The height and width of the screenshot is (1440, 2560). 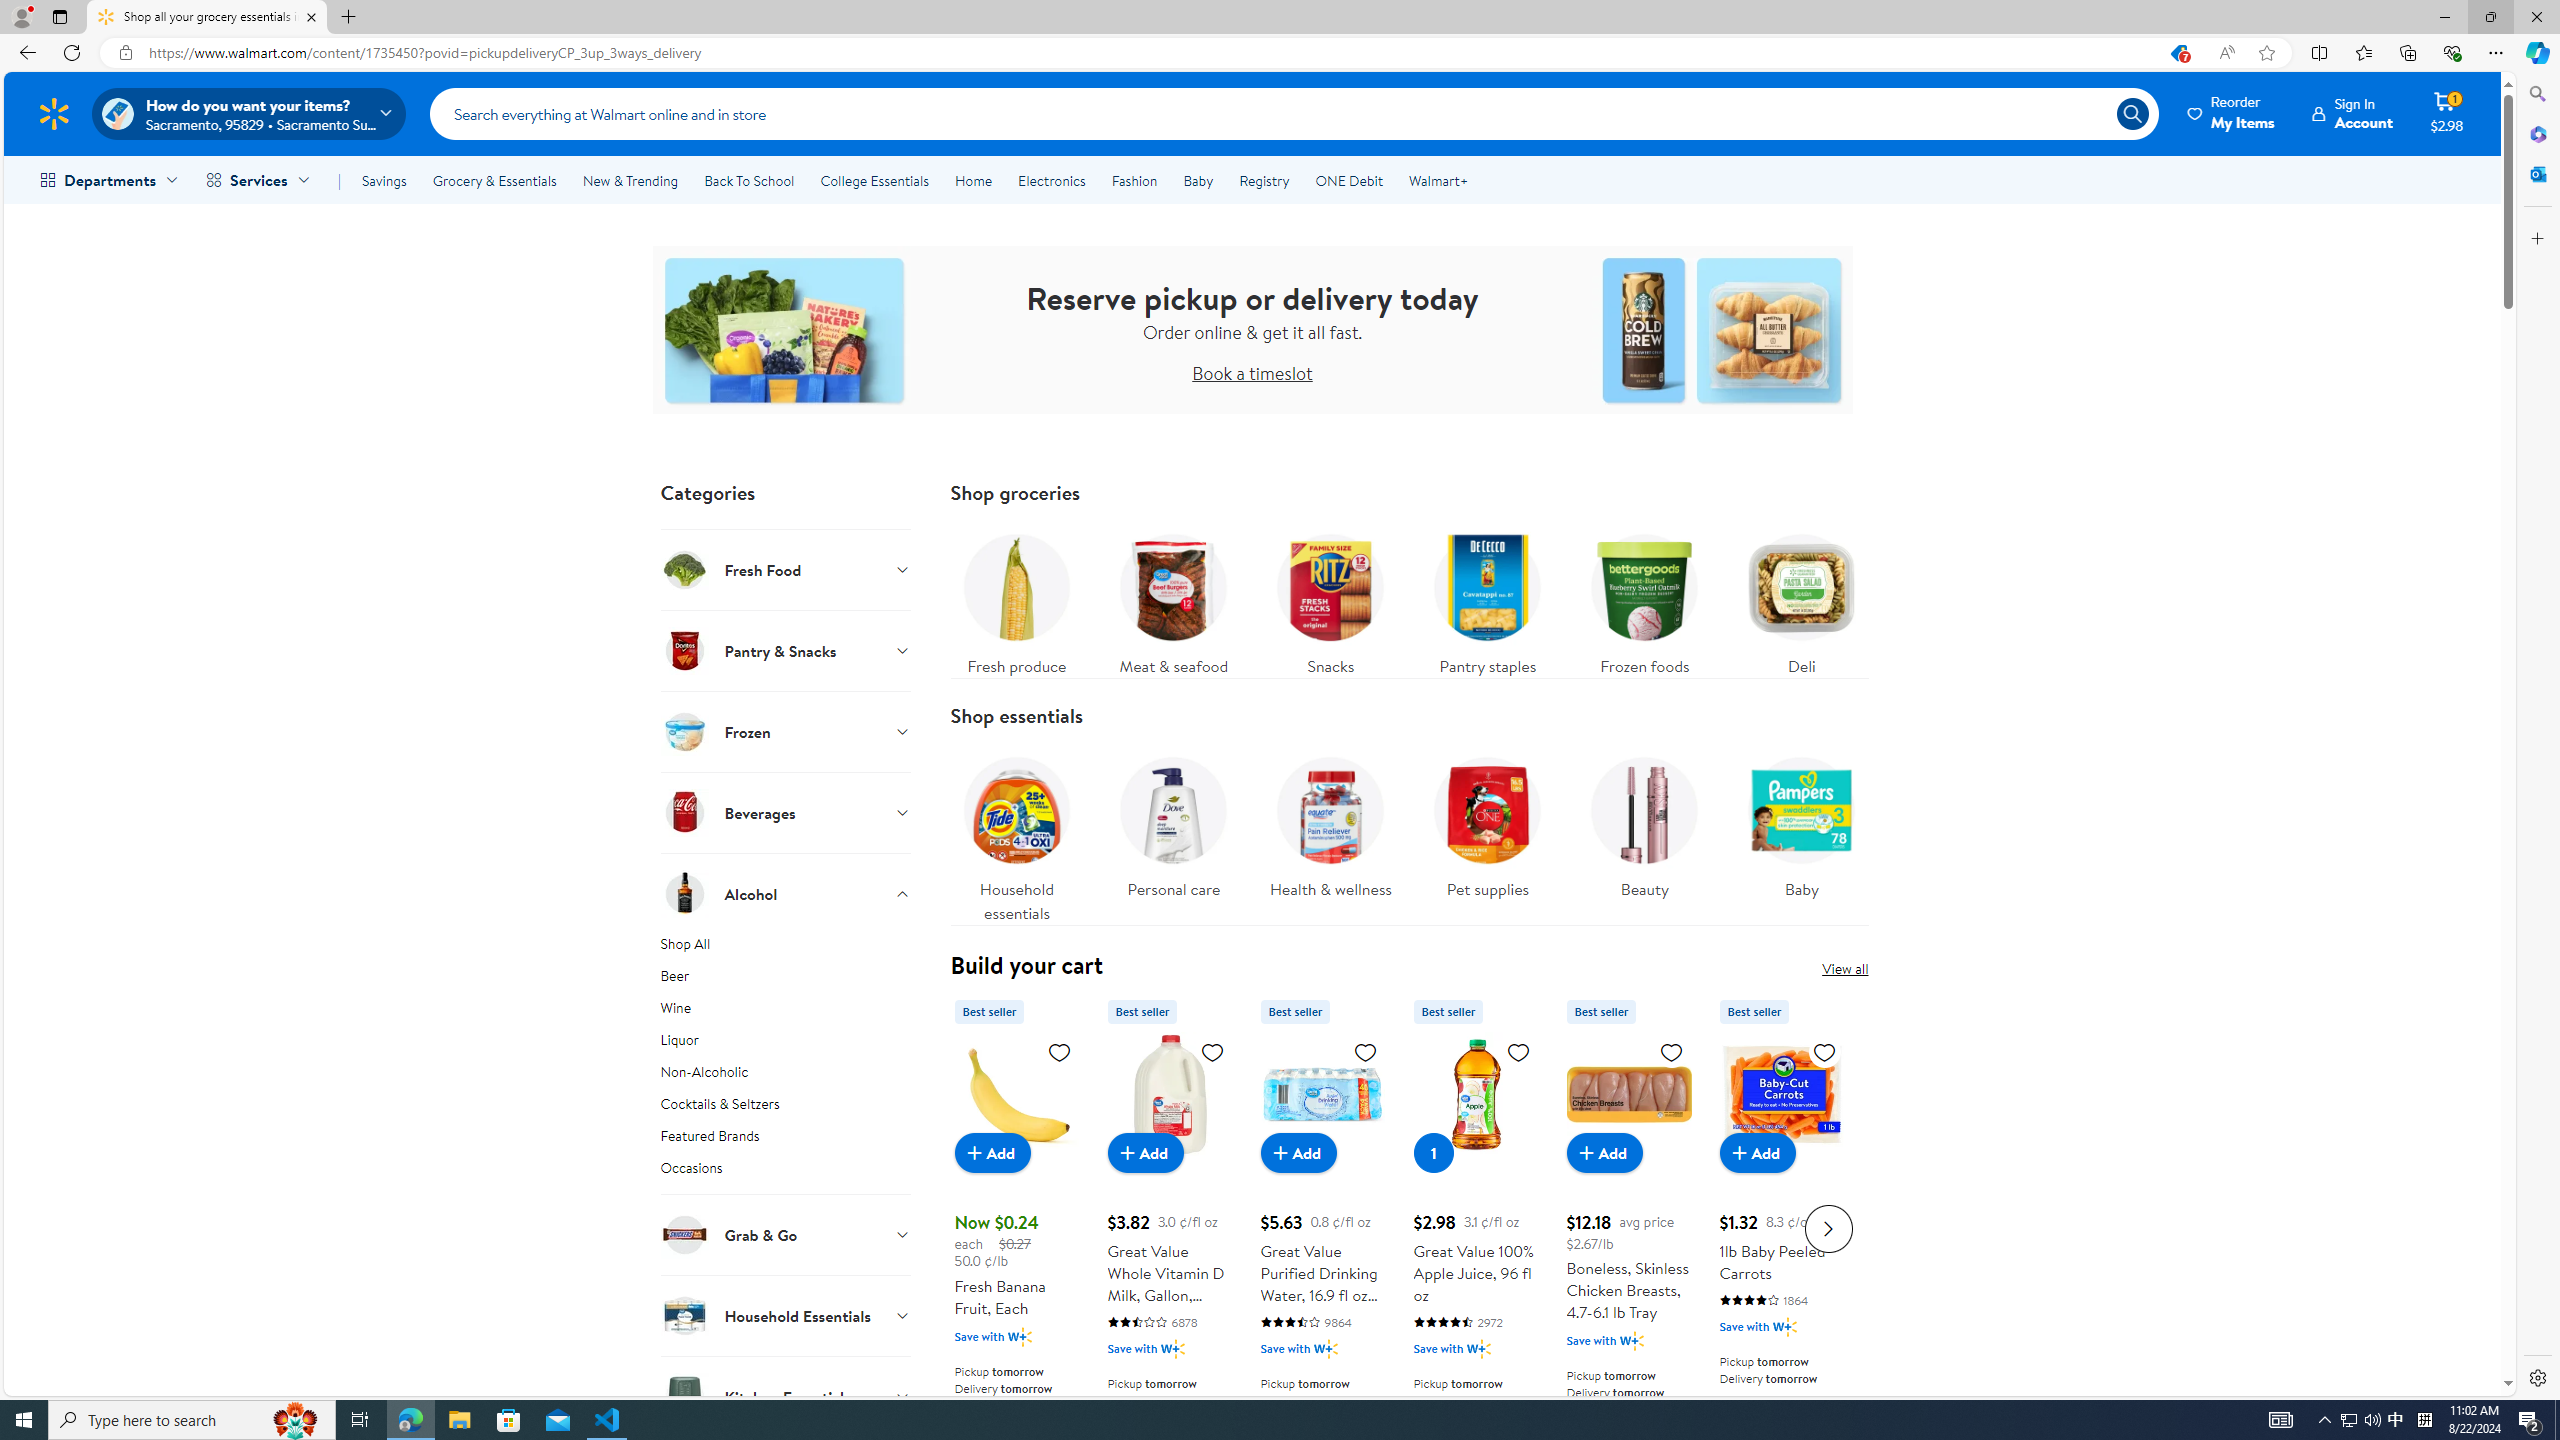 I want to click on Kitchen Essentials, so click(x=786, y=1396).